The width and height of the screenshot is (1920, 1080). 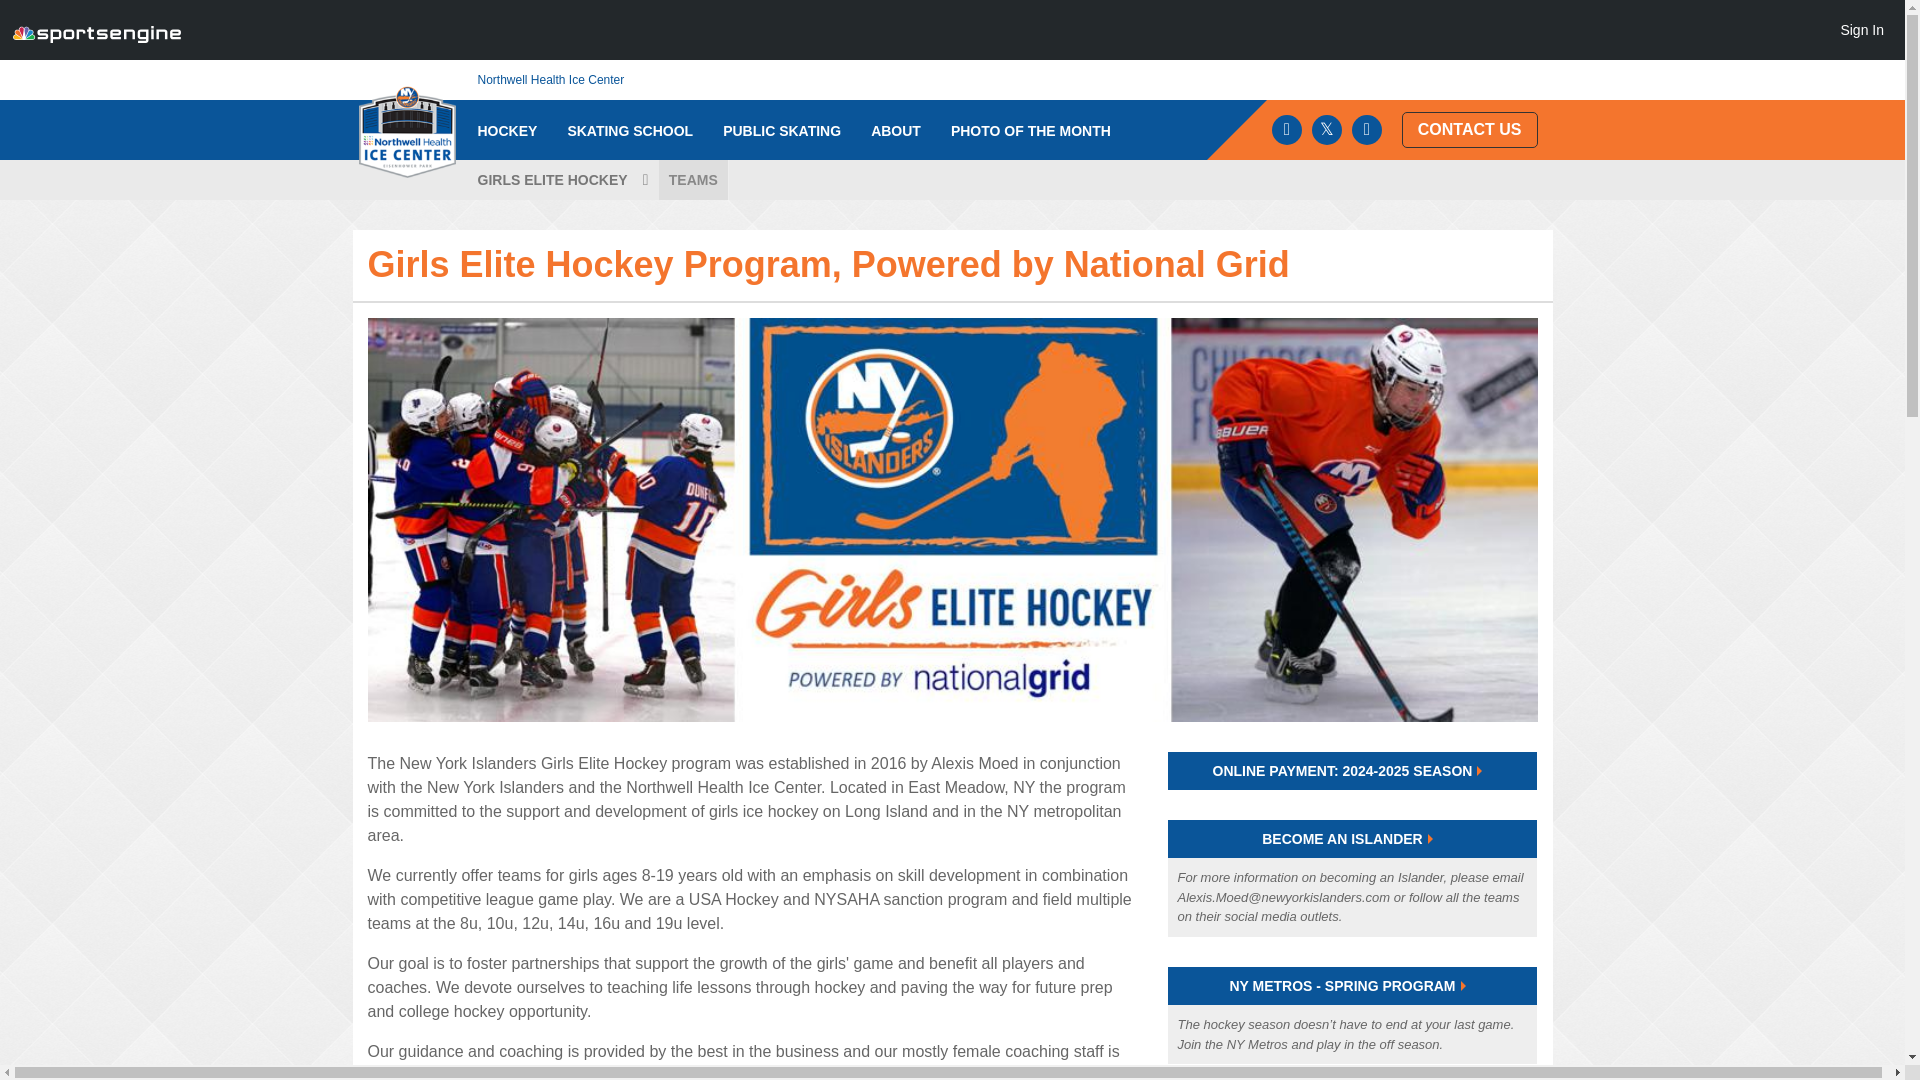 What do you see at coordinates (1366, 129) in the screenshot?
I see `Instagram` at bounding box center [1366, 129].